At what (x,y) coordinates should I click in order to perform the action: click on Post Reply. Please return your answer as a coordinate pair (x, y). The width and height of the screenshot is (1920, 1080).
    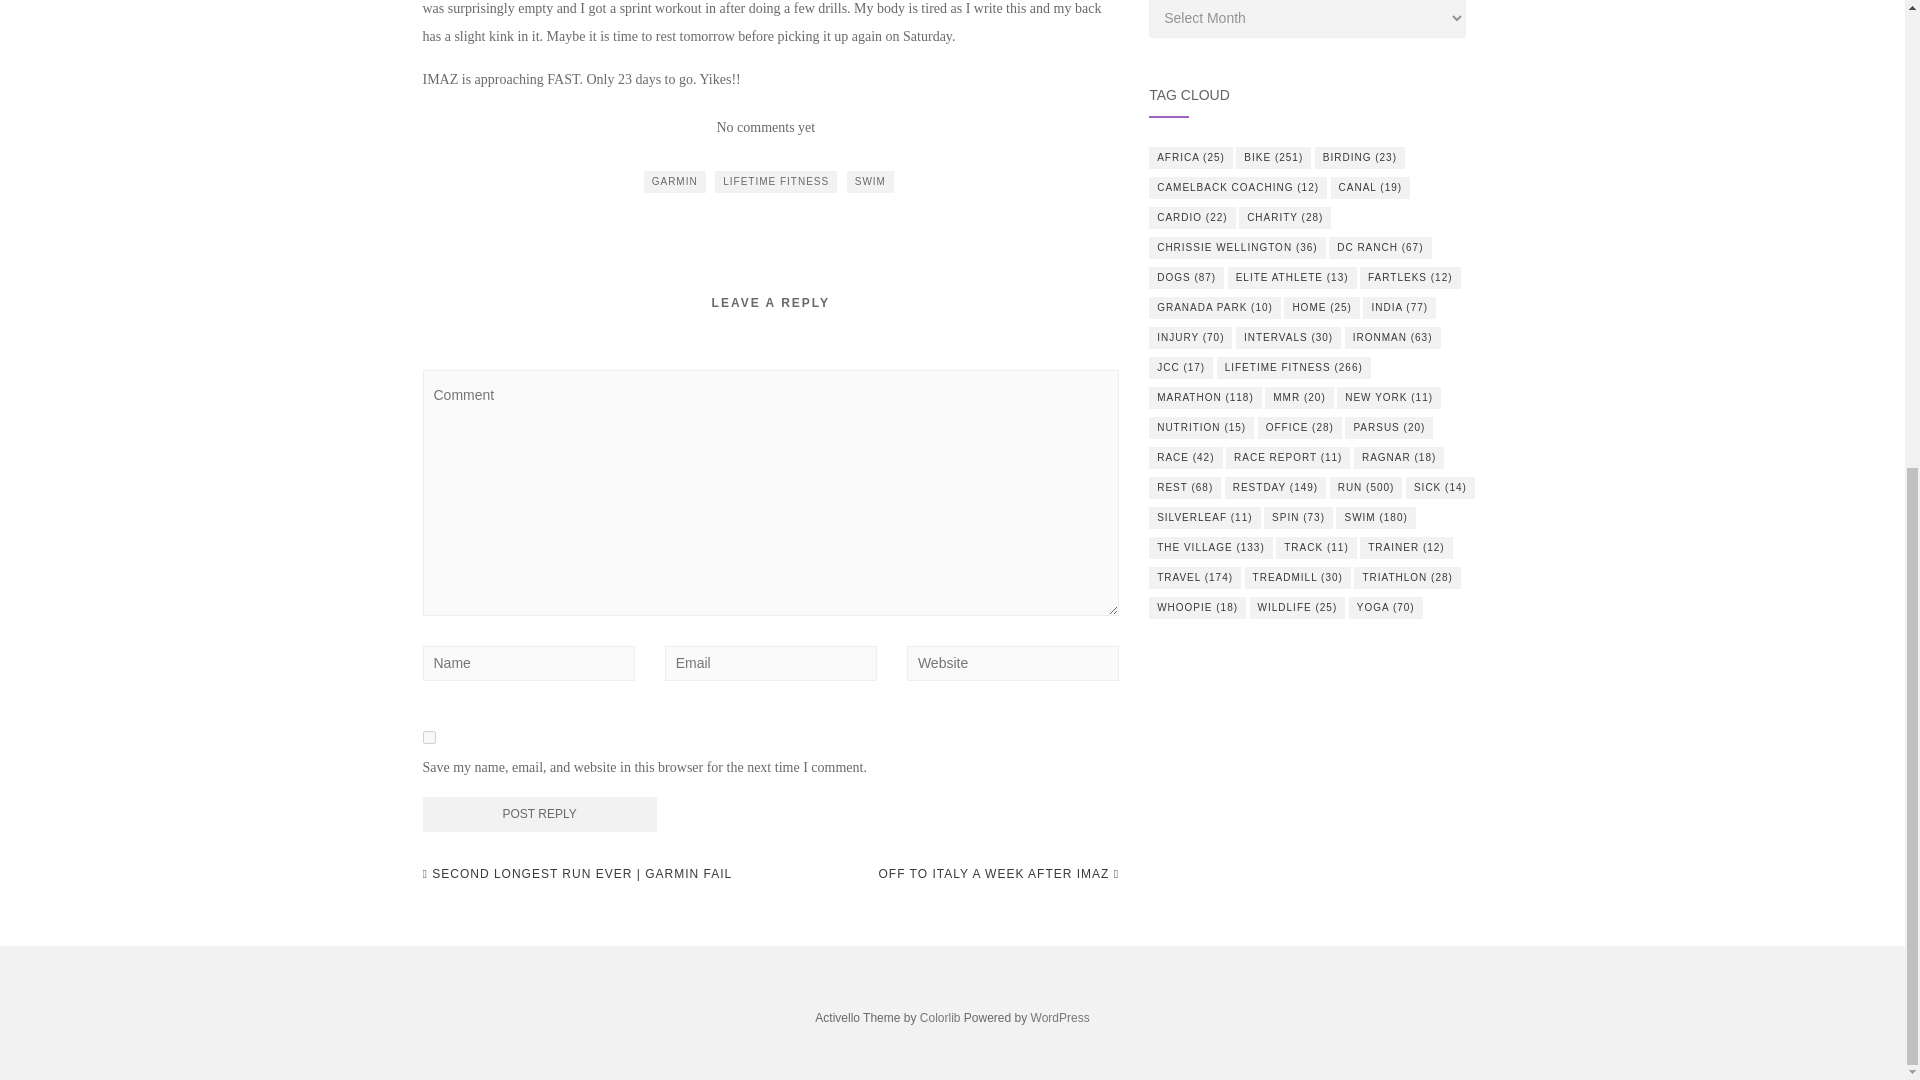
    Looking at the image, I should click on (539, 814).